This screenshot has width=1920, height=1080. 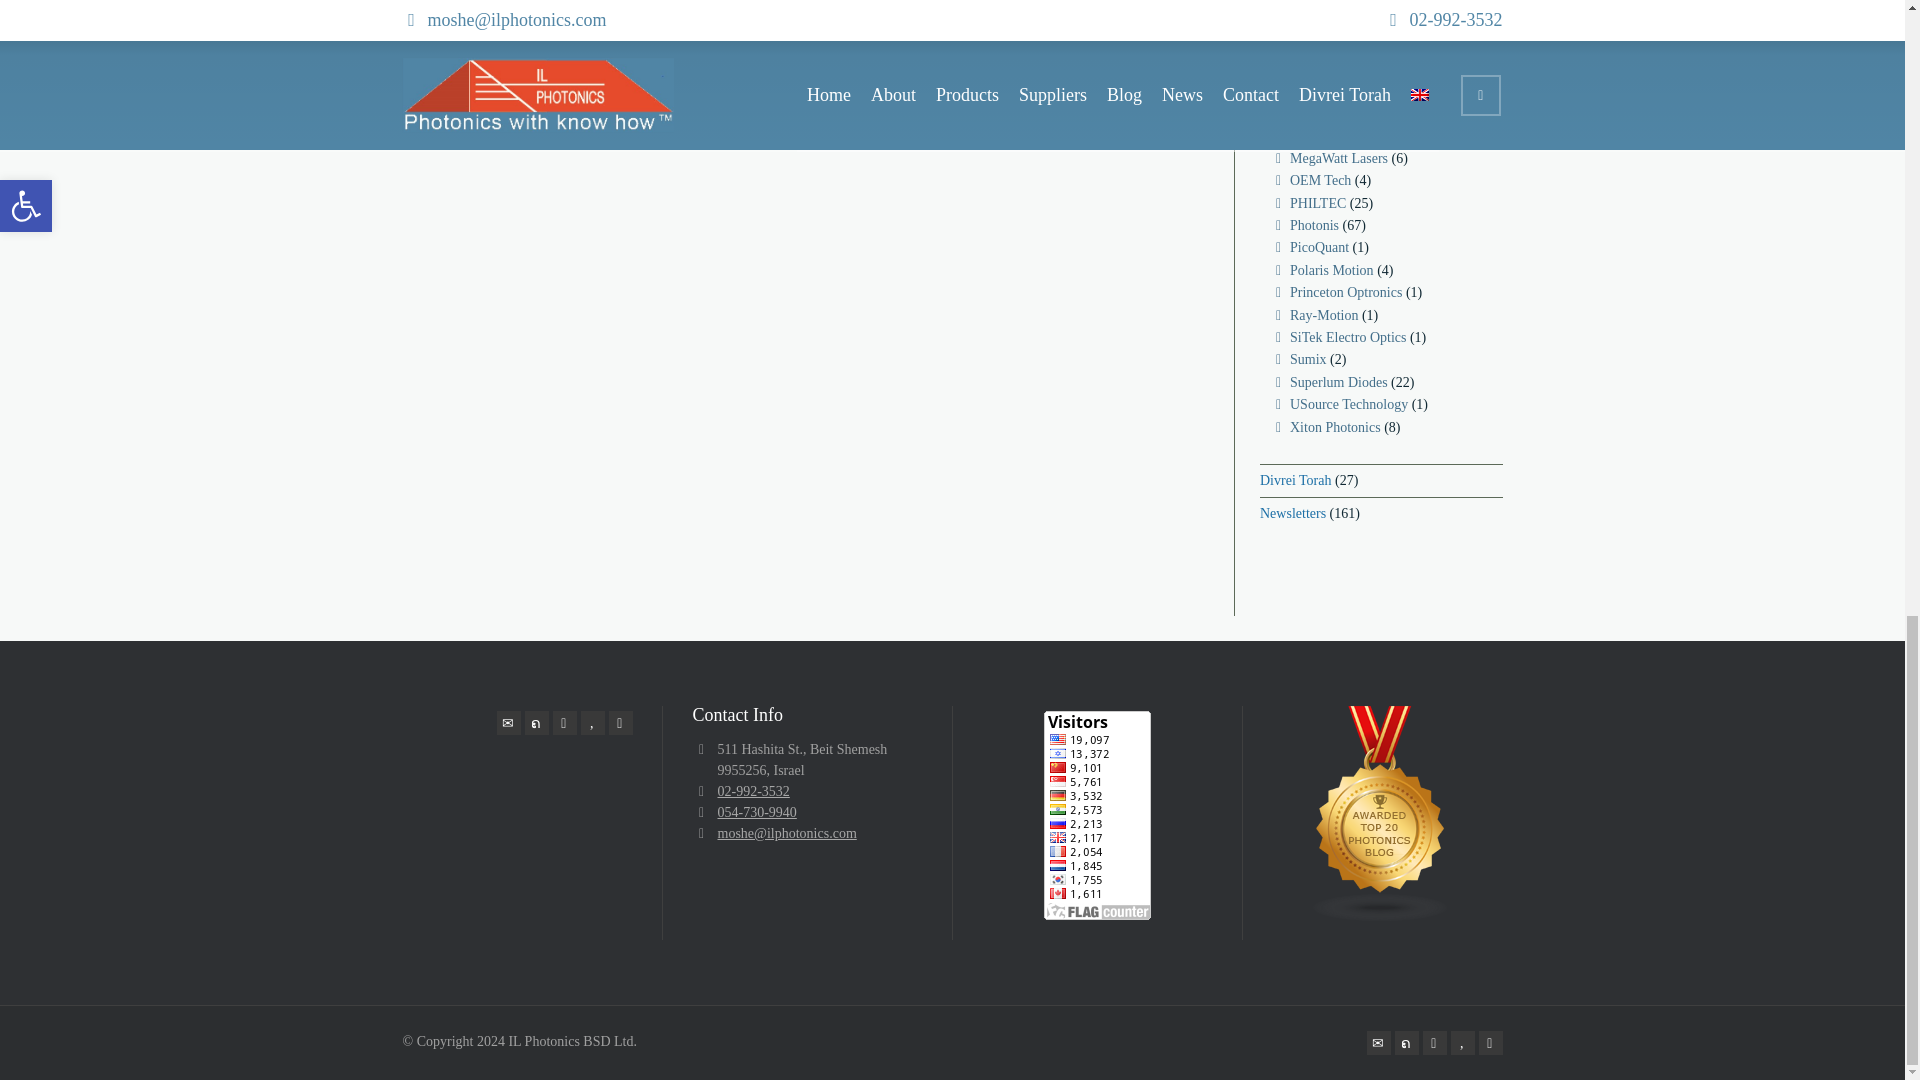 What do you see at coordinates (508, 722) in the screenshot?
I see `Email` at bounding box center [508, 722].